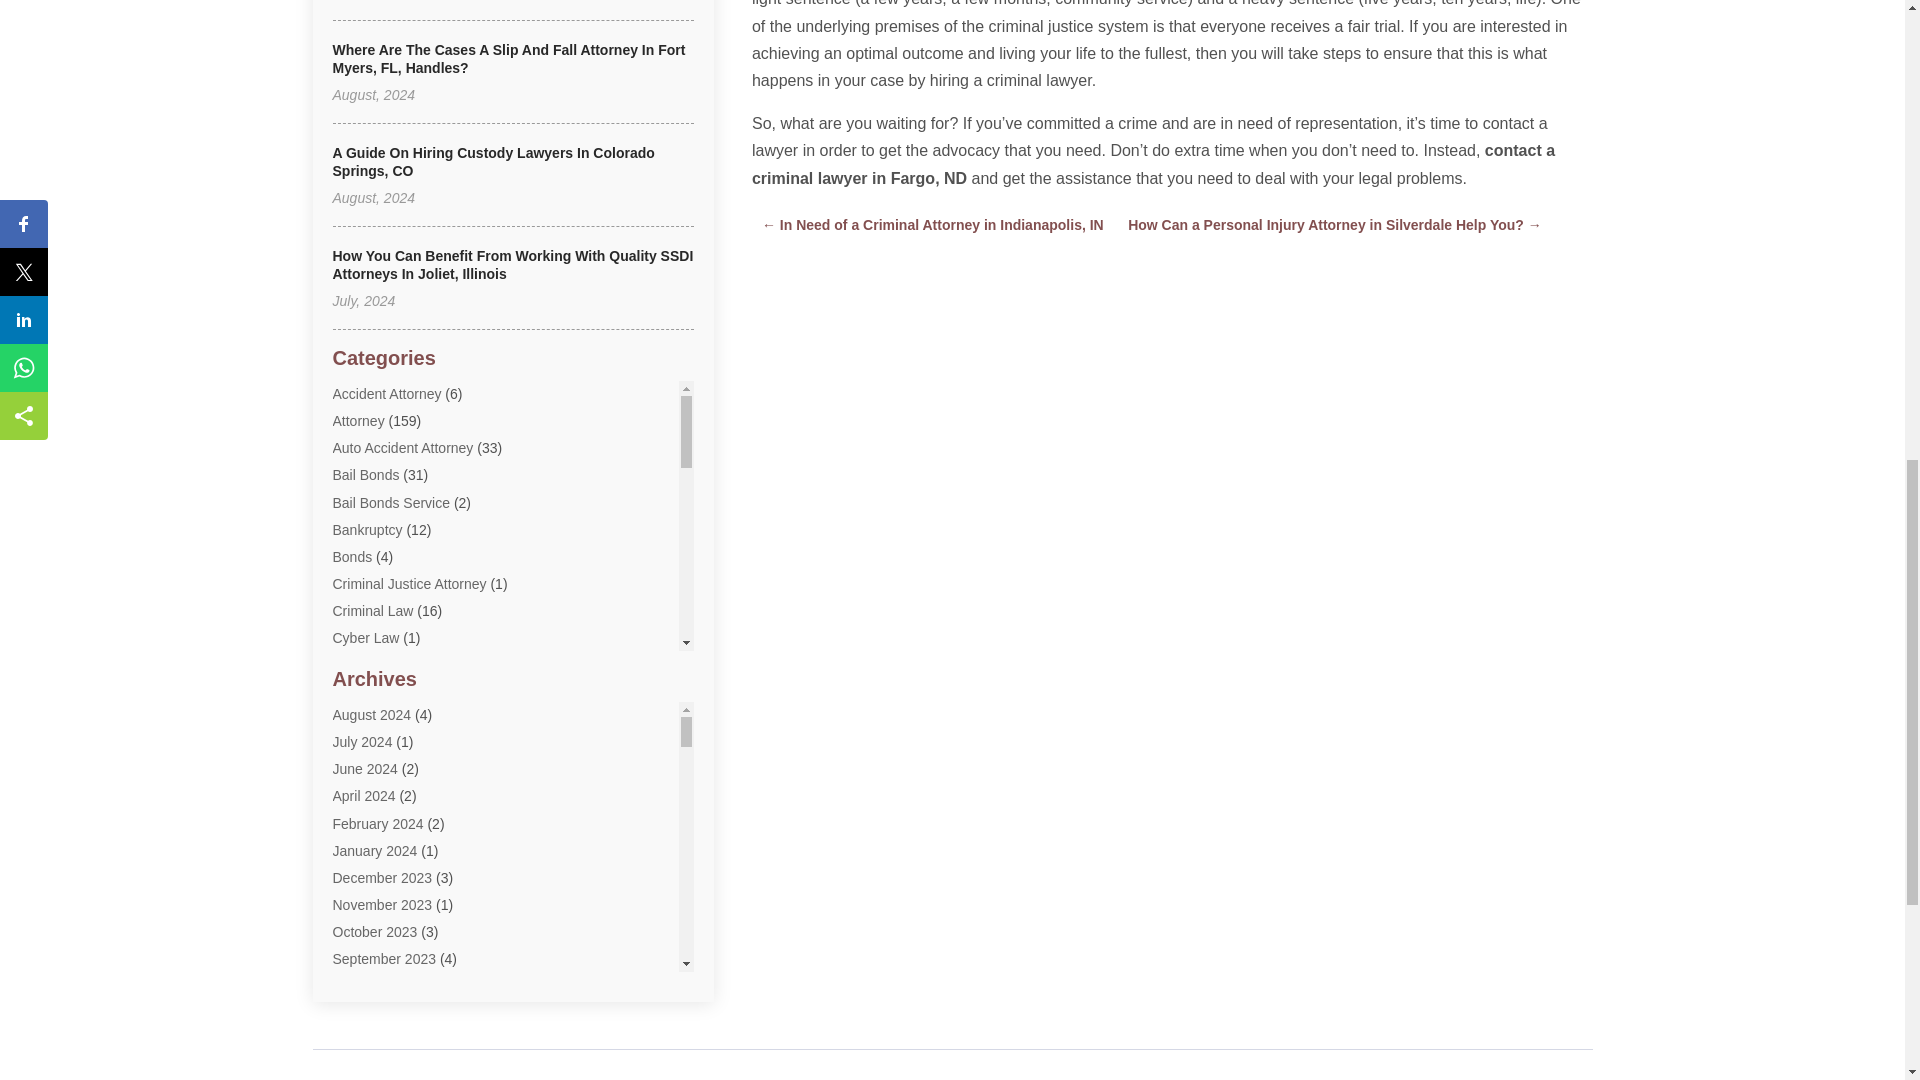 Image resolution: width=1920 pixels, height=1080 pixels. Describe the element at coordinates (388, 719) in the screenshot. I see `Dui Law Attorneys` at that location.